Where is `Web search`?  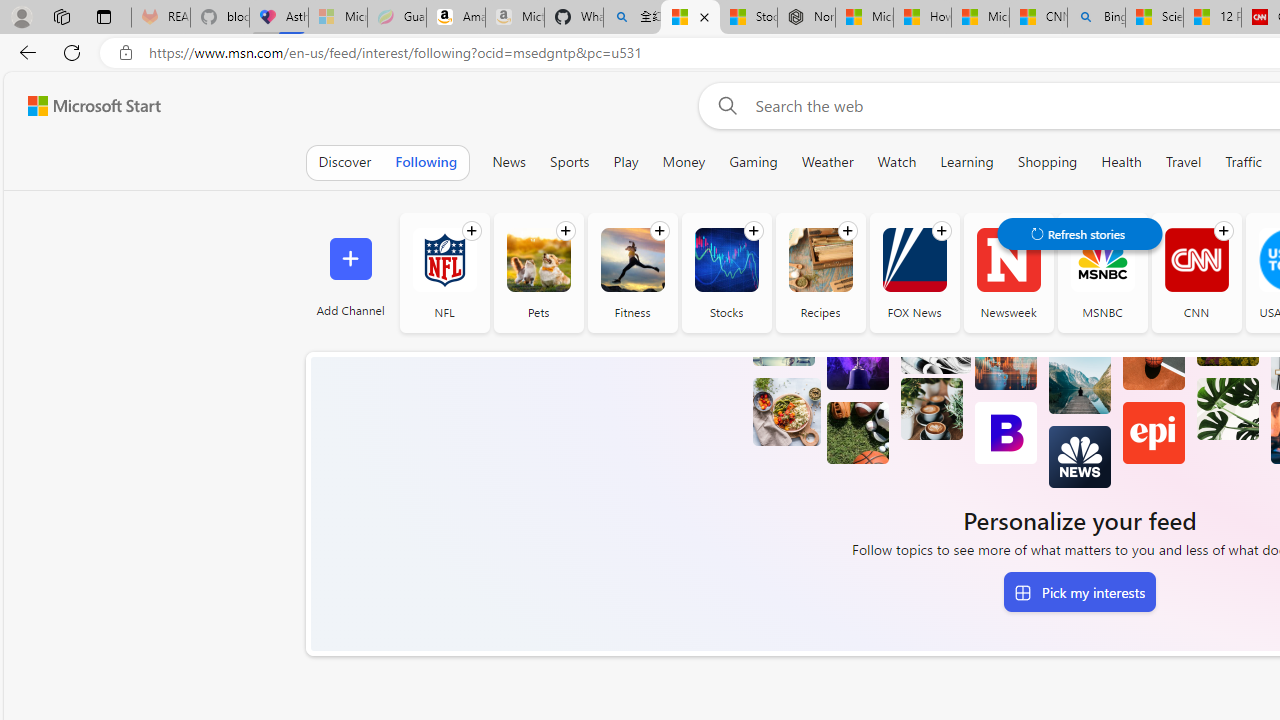 Web search is located at coordinates (724, 105).